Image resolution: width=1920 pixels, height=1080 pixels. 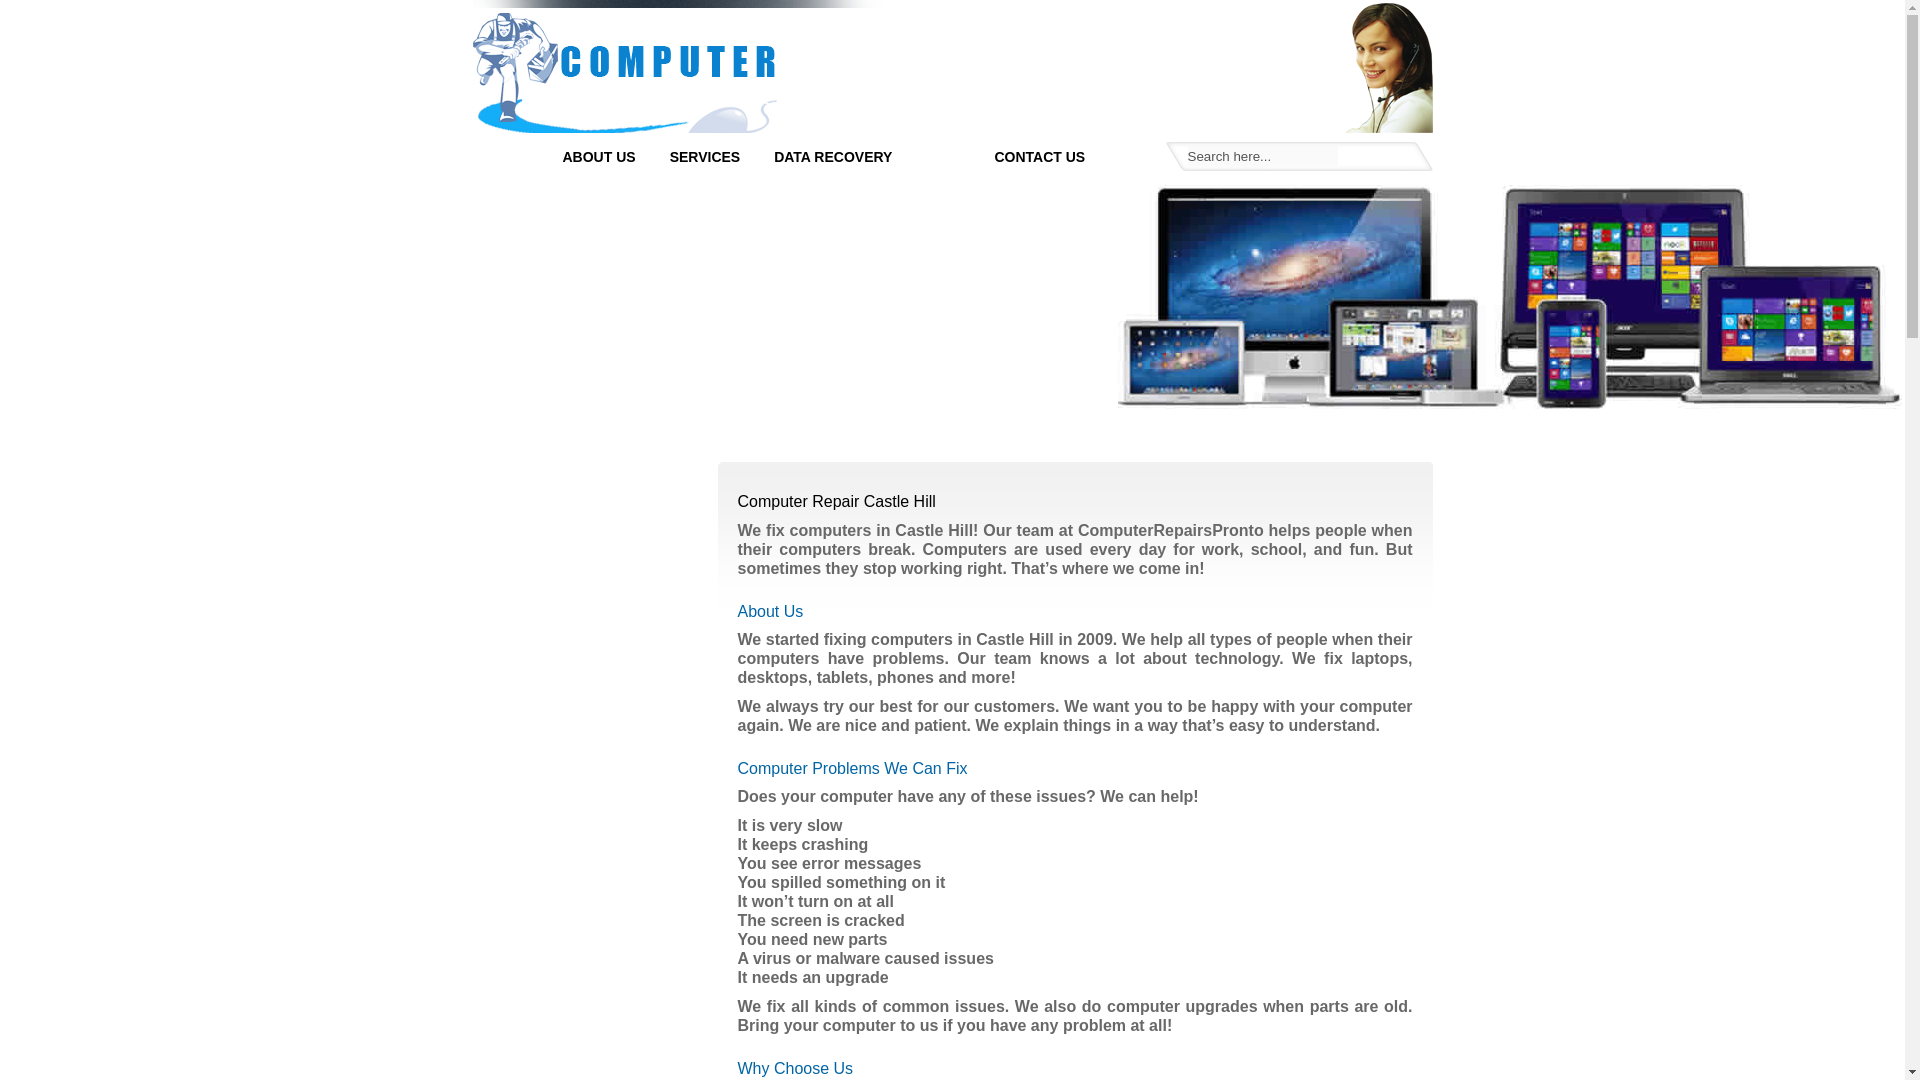 I want to click on ABOUT US, so click(x=598, y=157).